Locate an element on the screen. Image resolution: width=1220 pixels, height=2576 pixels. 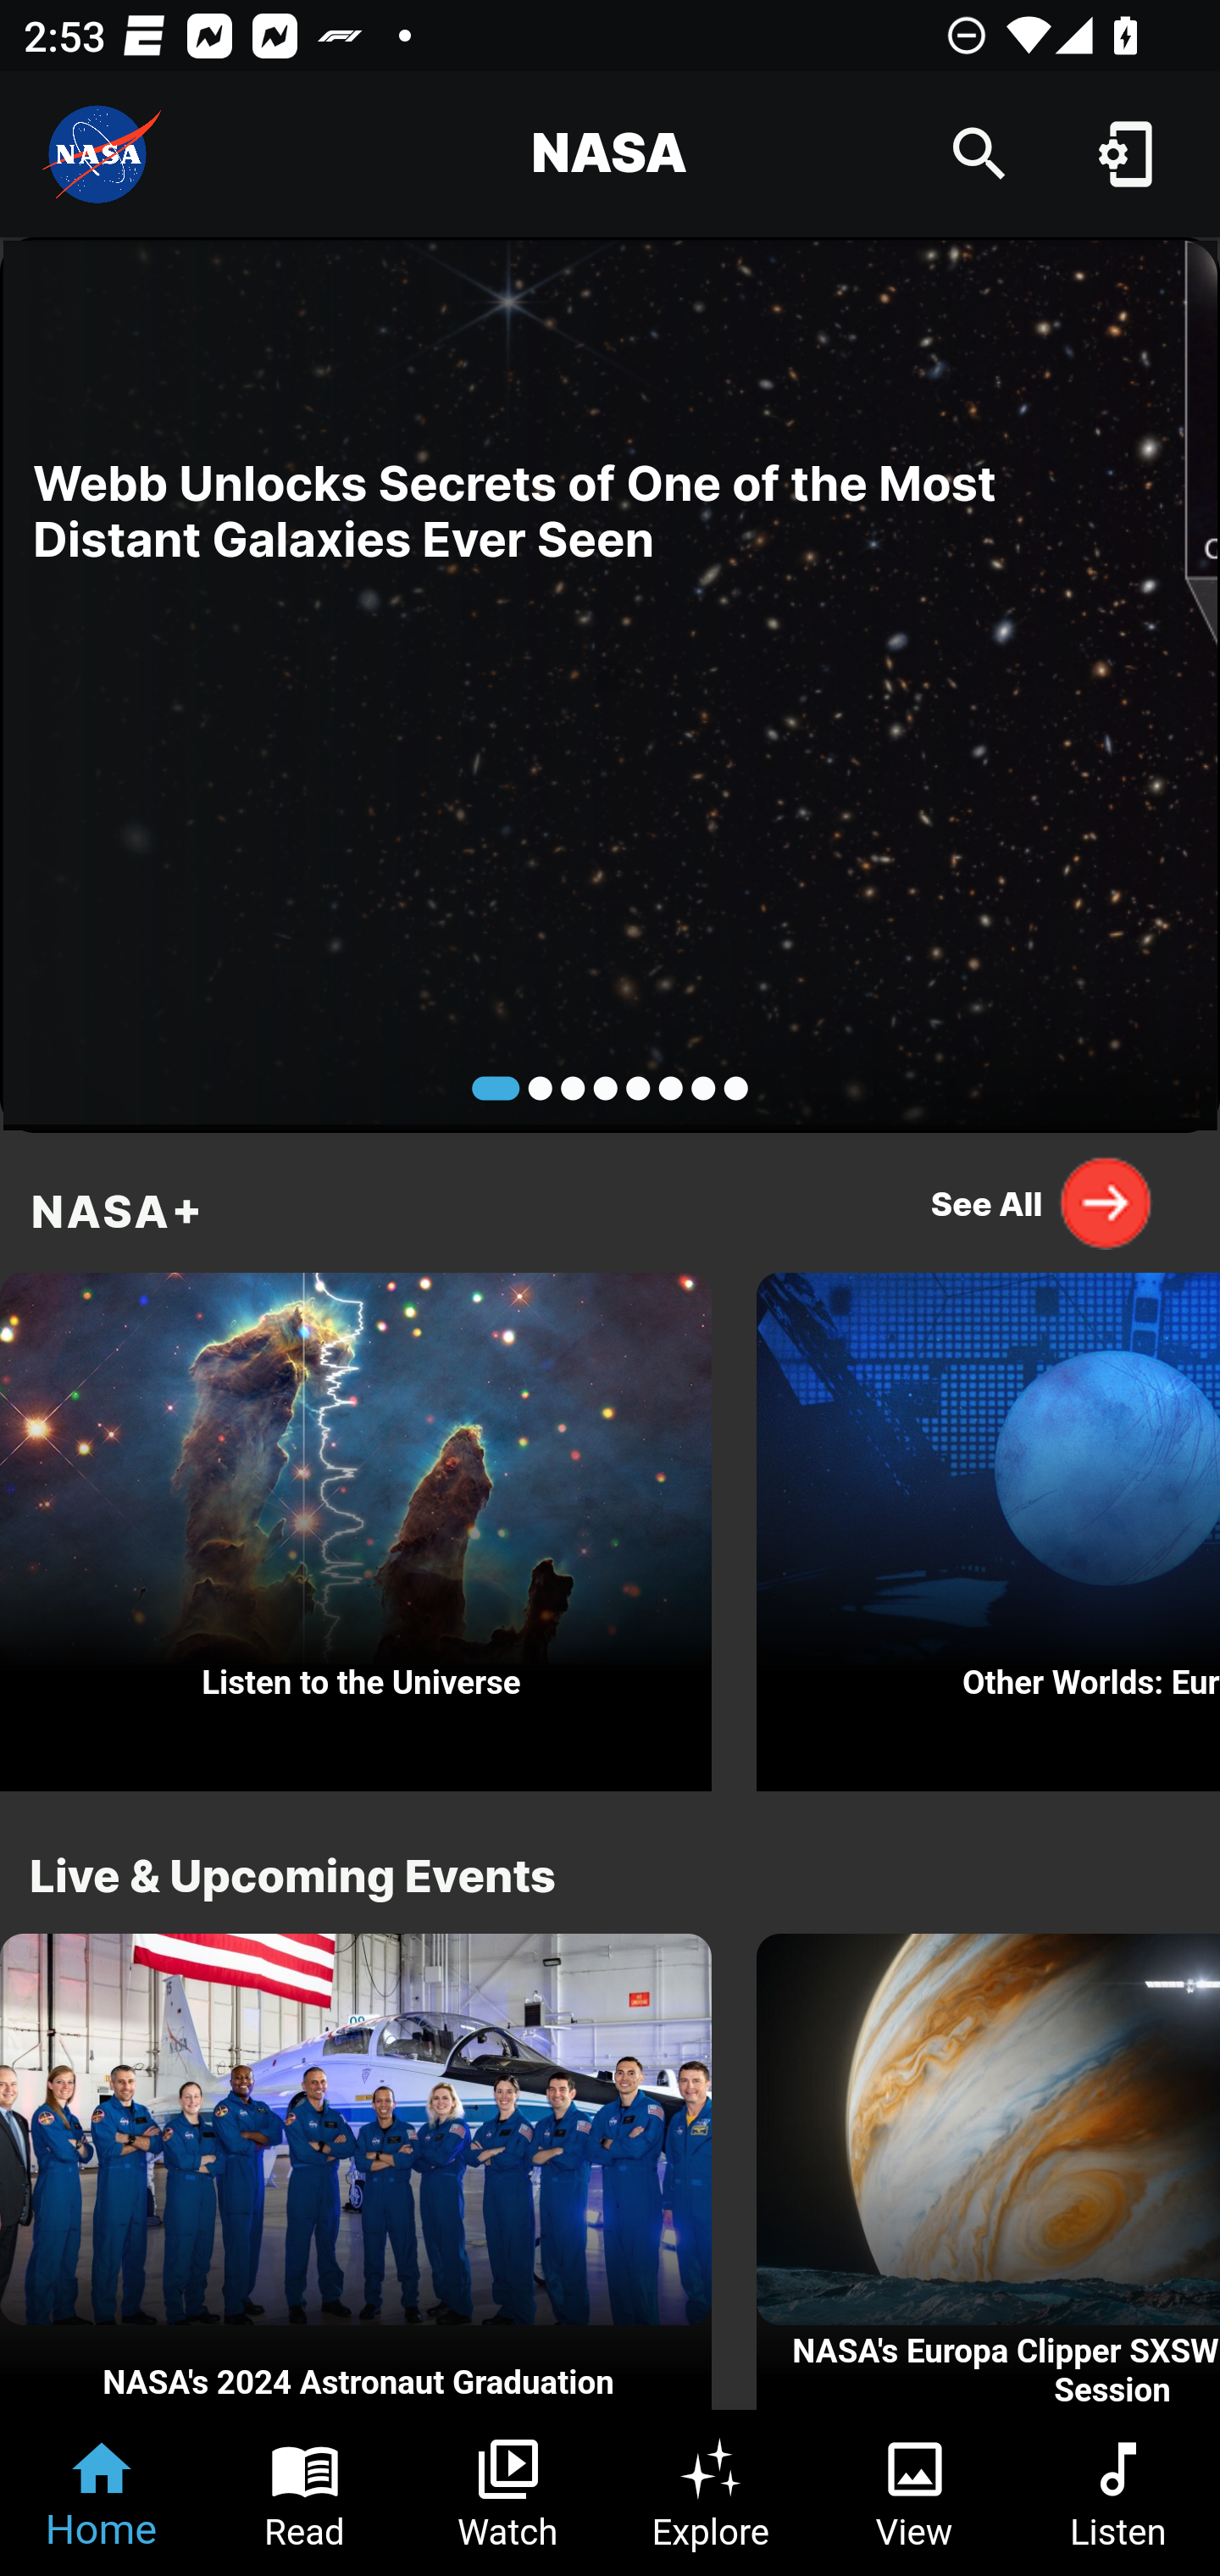
Home
Tab 1 of 6 is located at coordinates (102, 2493).